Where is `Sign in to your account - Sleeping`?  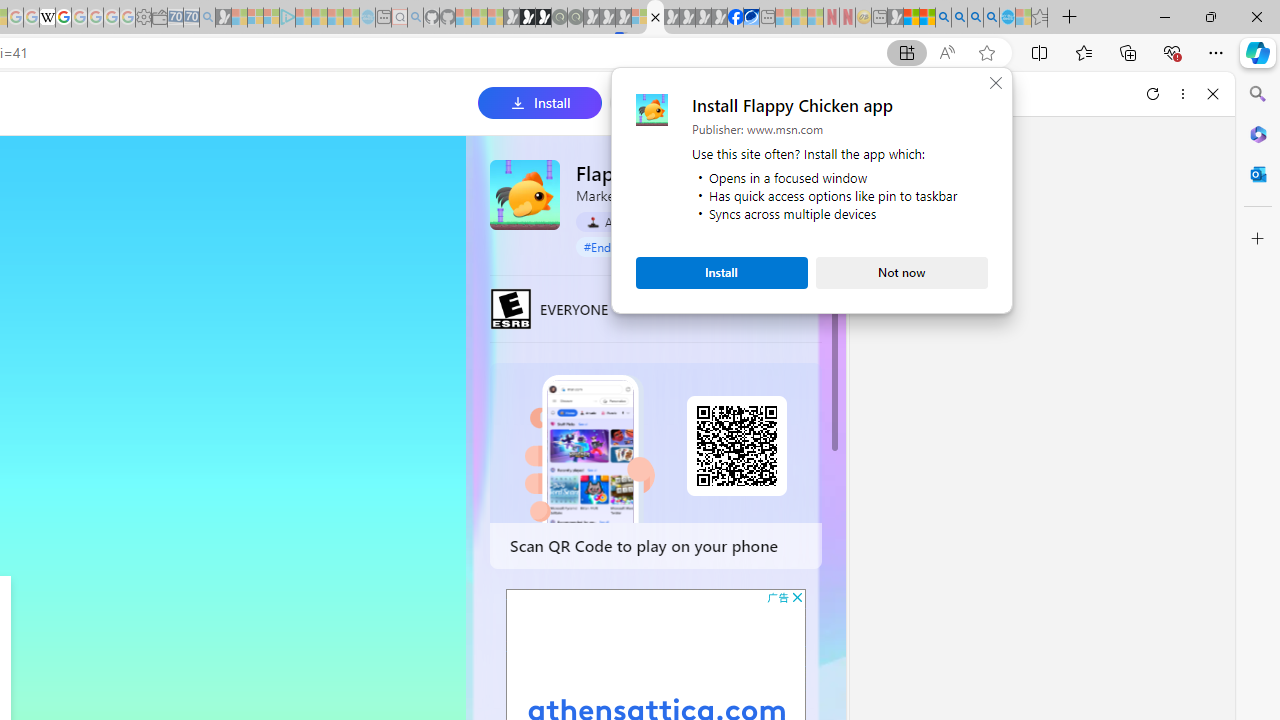
Sign in to your account - Sleeping is located at coordinates (639, 18).